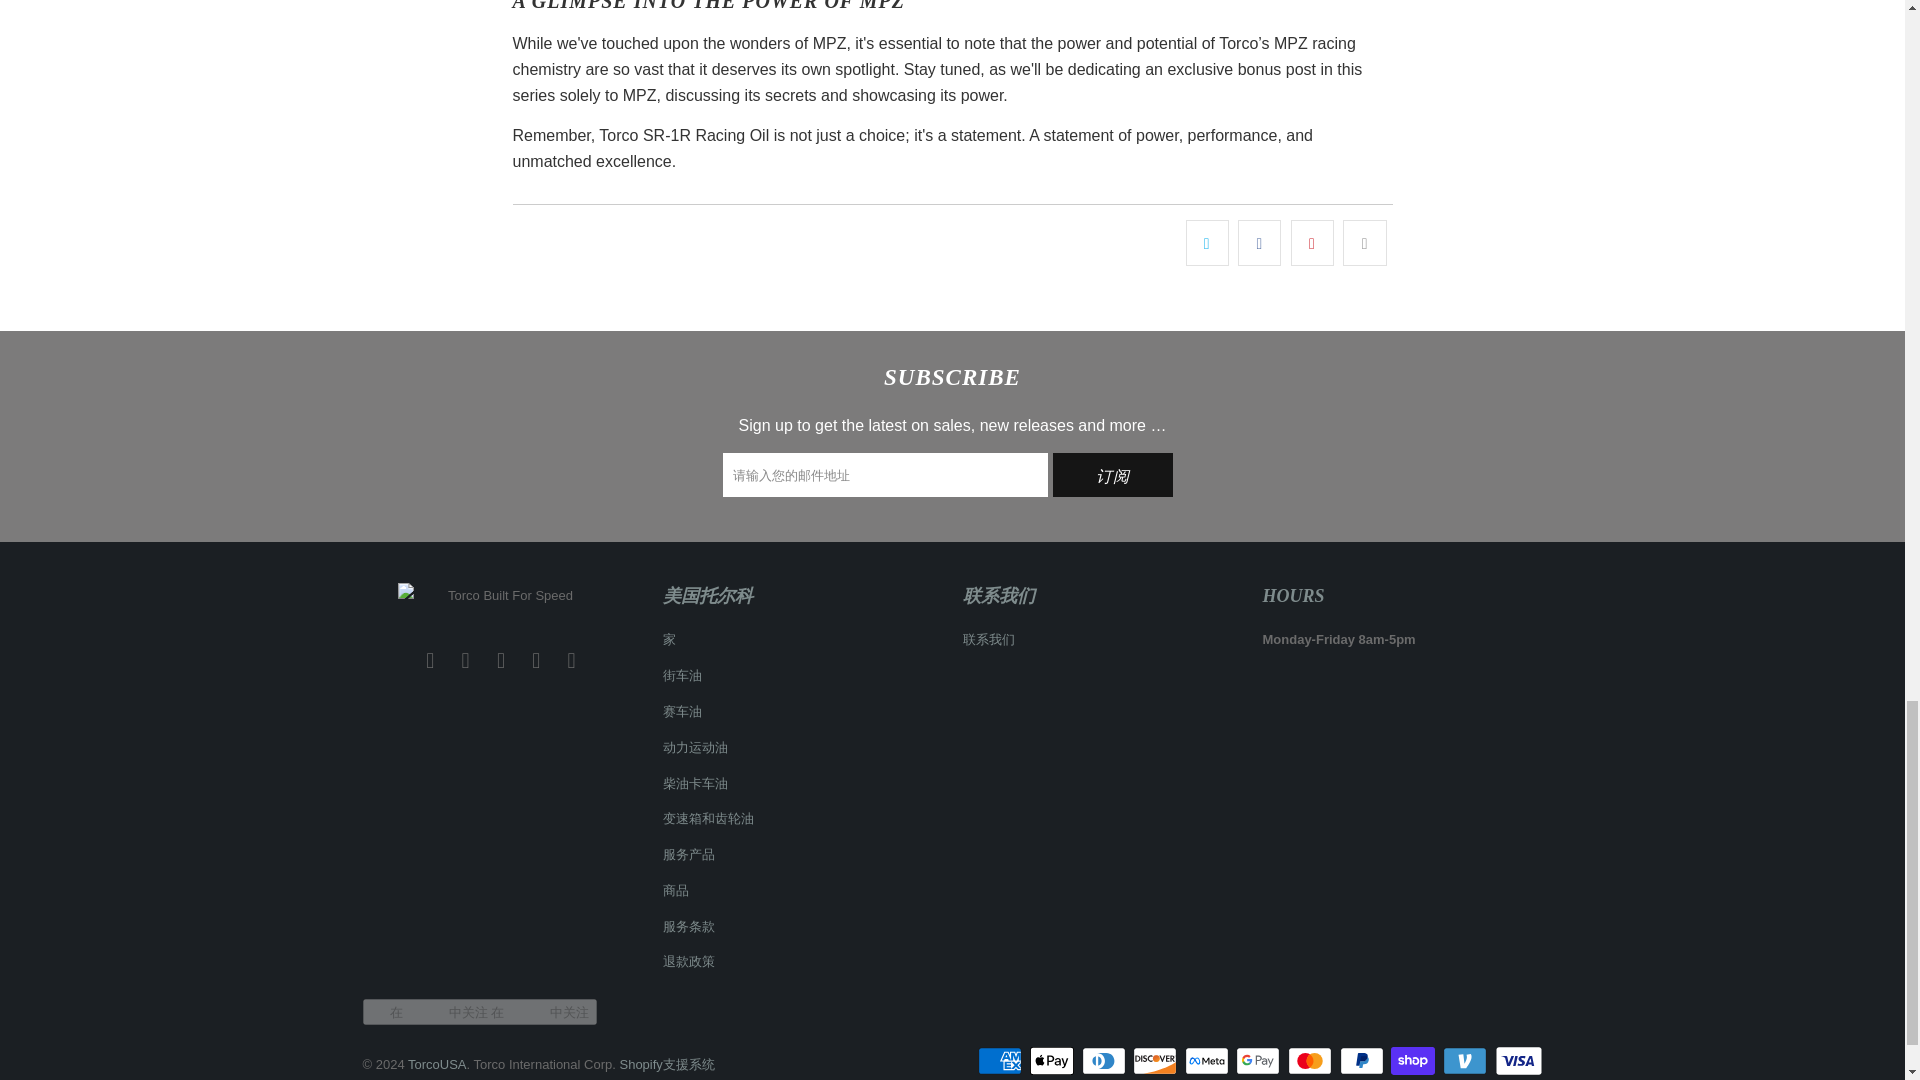 Image resolution: width=1920 pixels, height=1080 pixels. What do you see at coordinates (1001, 1060) in the screenshot?
I see `American Express` at bounding box center [1001, 1060].